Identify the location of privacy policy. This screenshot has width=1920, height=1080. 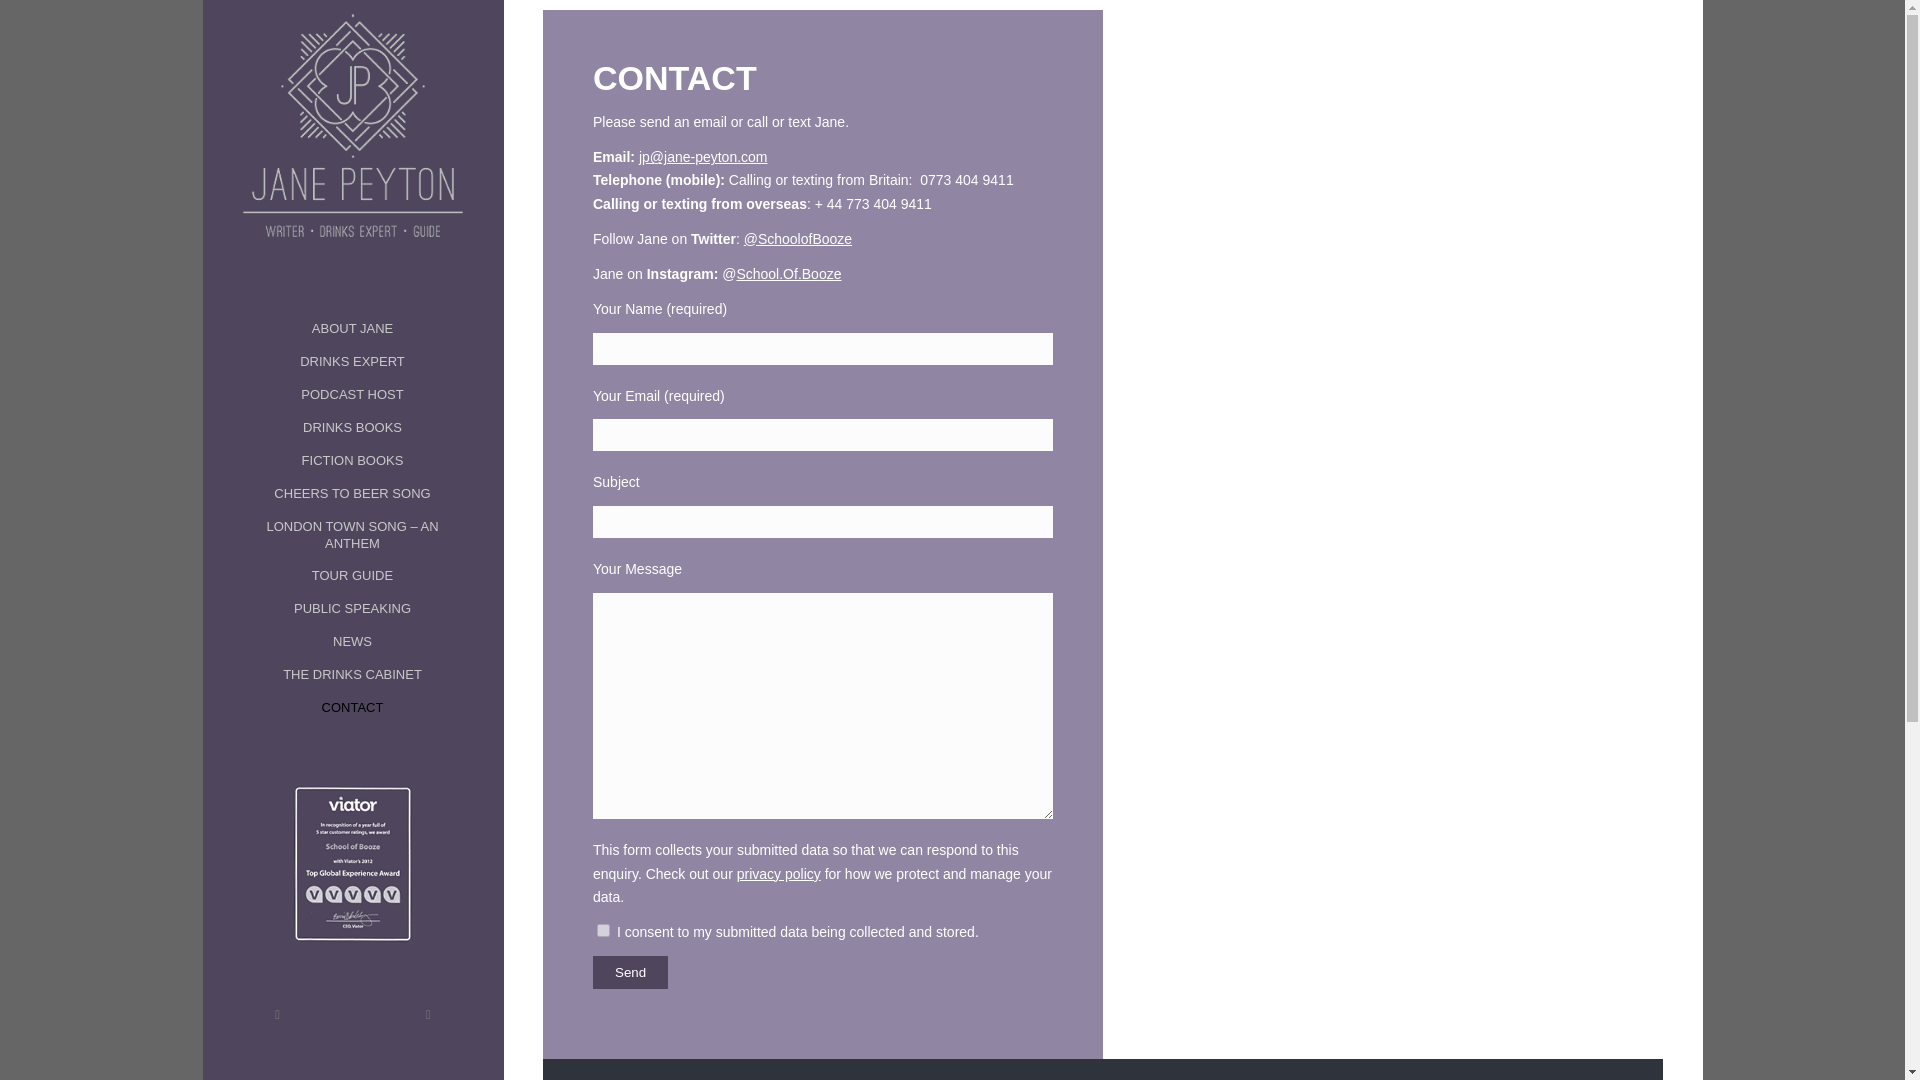
(779, 874).